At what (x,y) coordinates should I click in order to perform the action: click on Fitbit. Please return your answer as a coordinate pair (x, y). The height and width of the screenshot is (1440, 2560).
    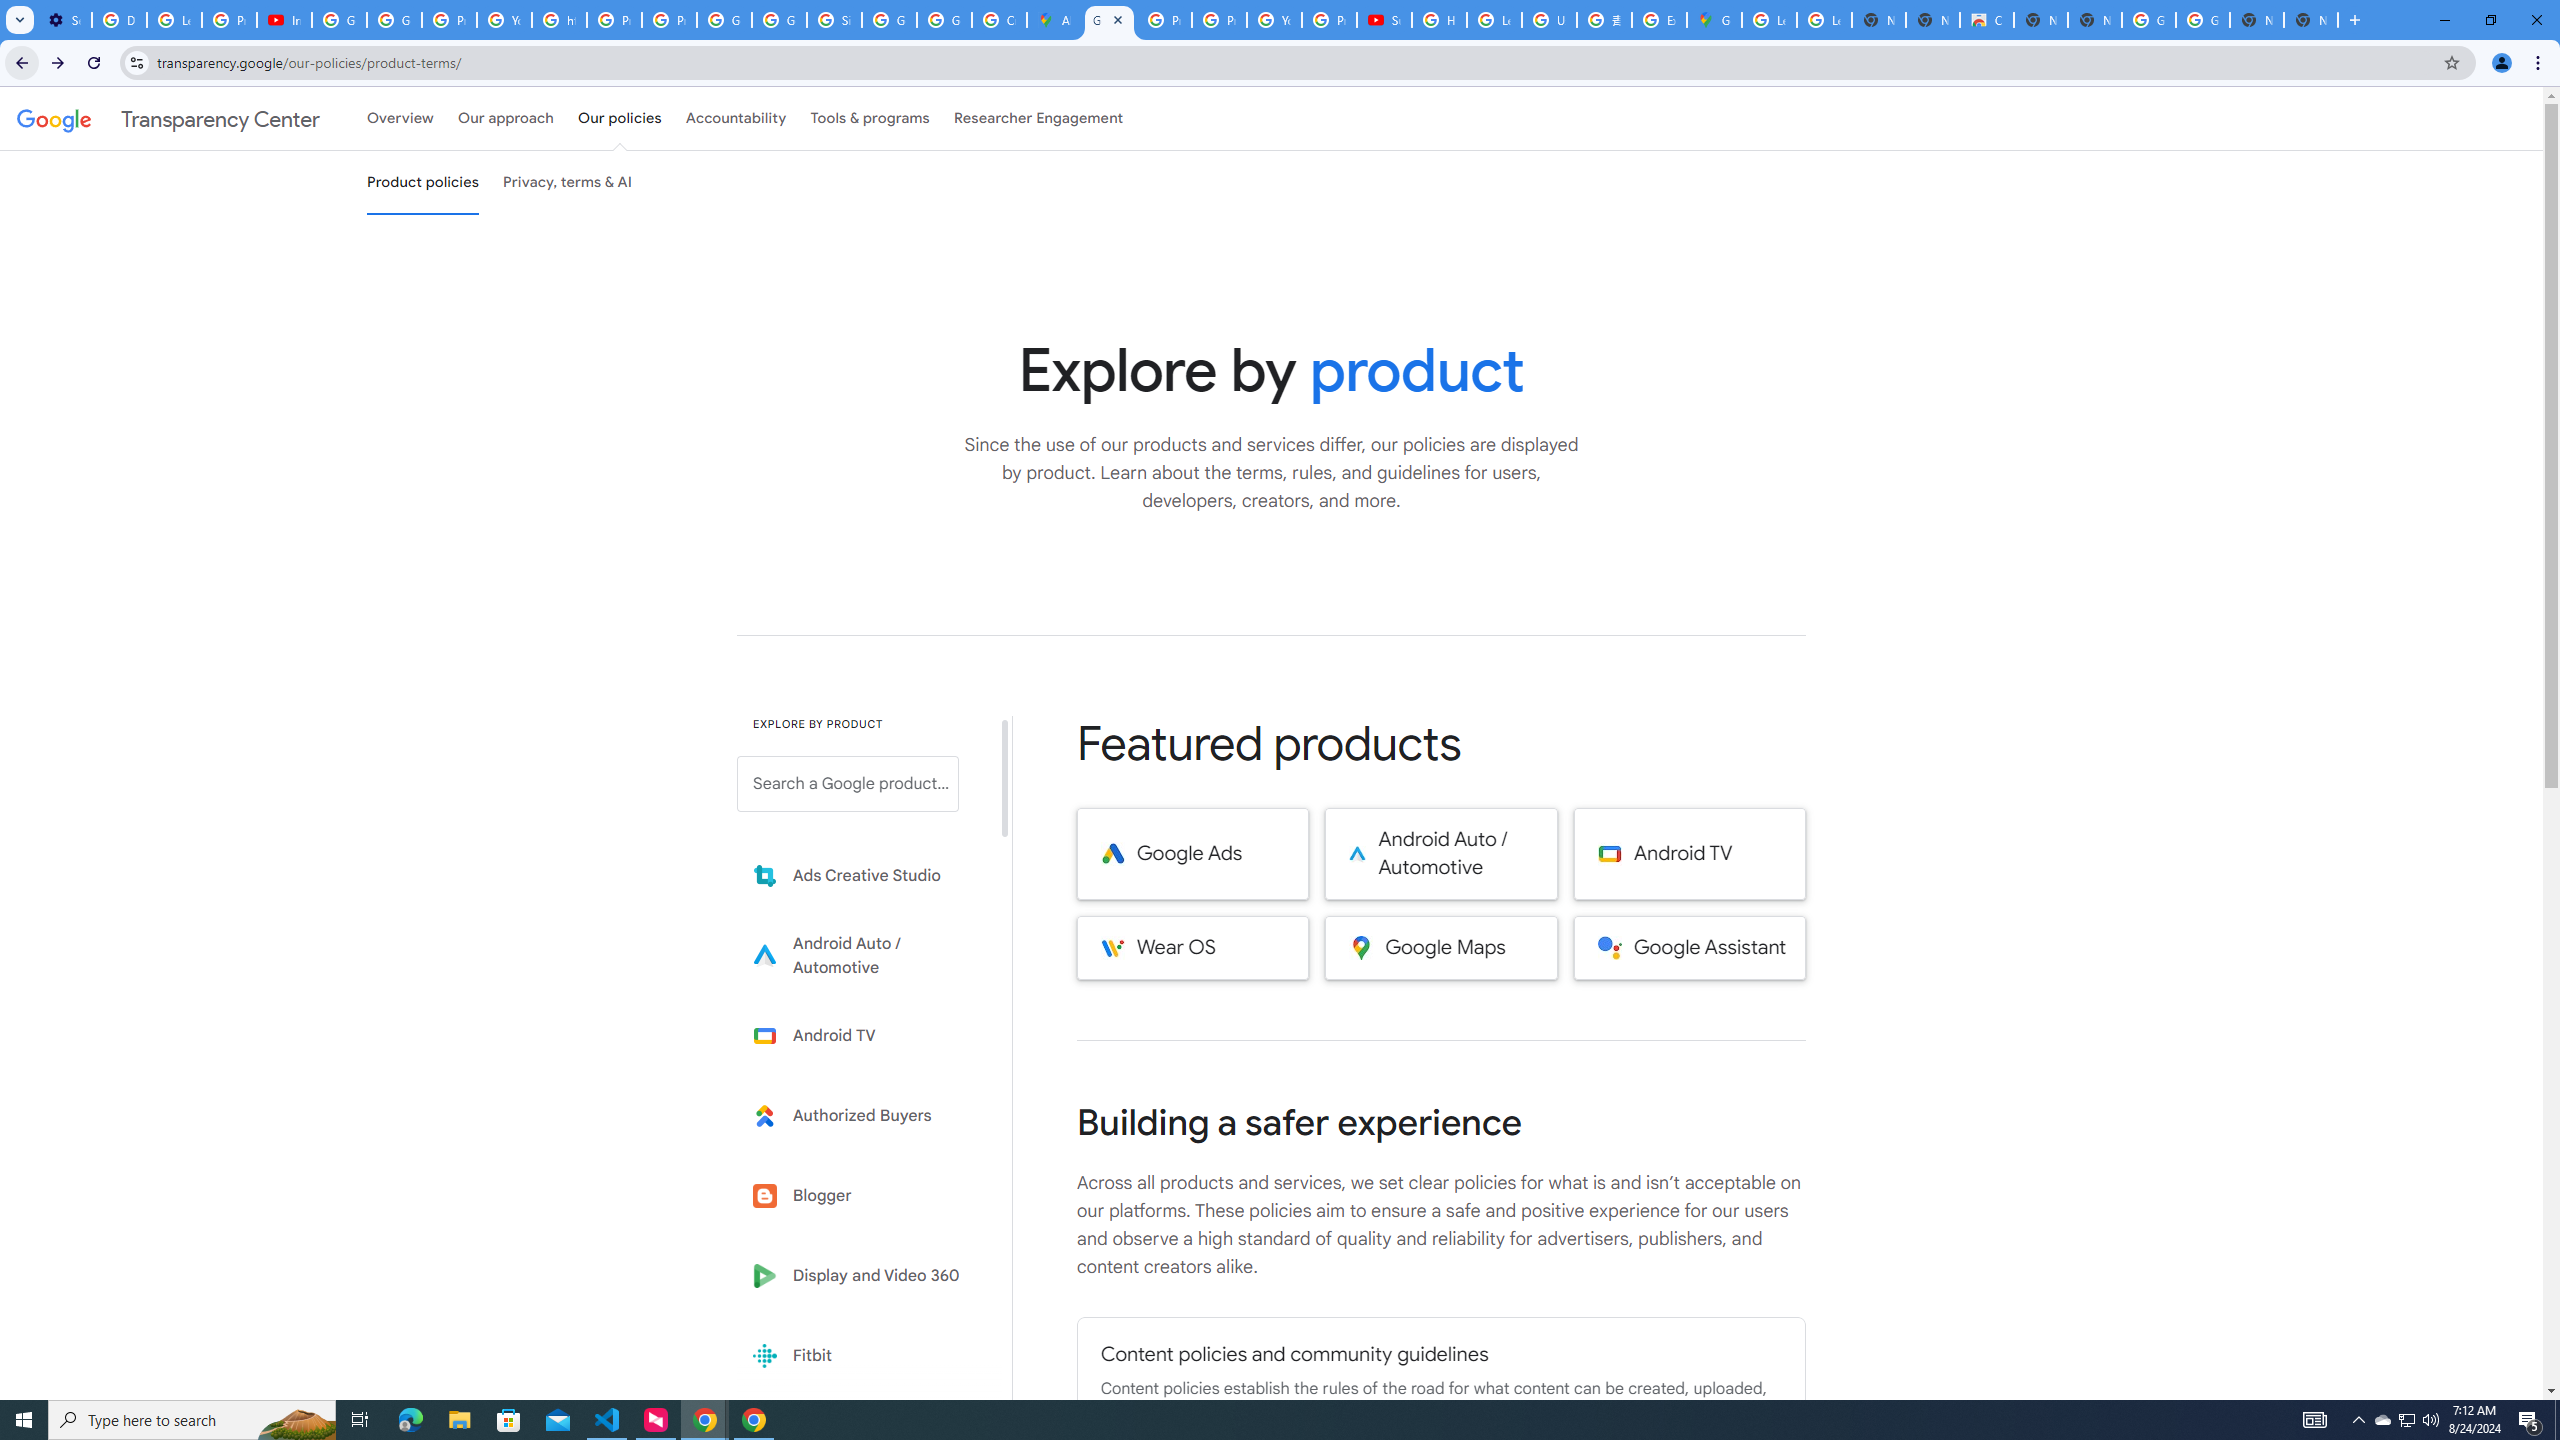
    Looking at the image, I should click on (862, 1356).